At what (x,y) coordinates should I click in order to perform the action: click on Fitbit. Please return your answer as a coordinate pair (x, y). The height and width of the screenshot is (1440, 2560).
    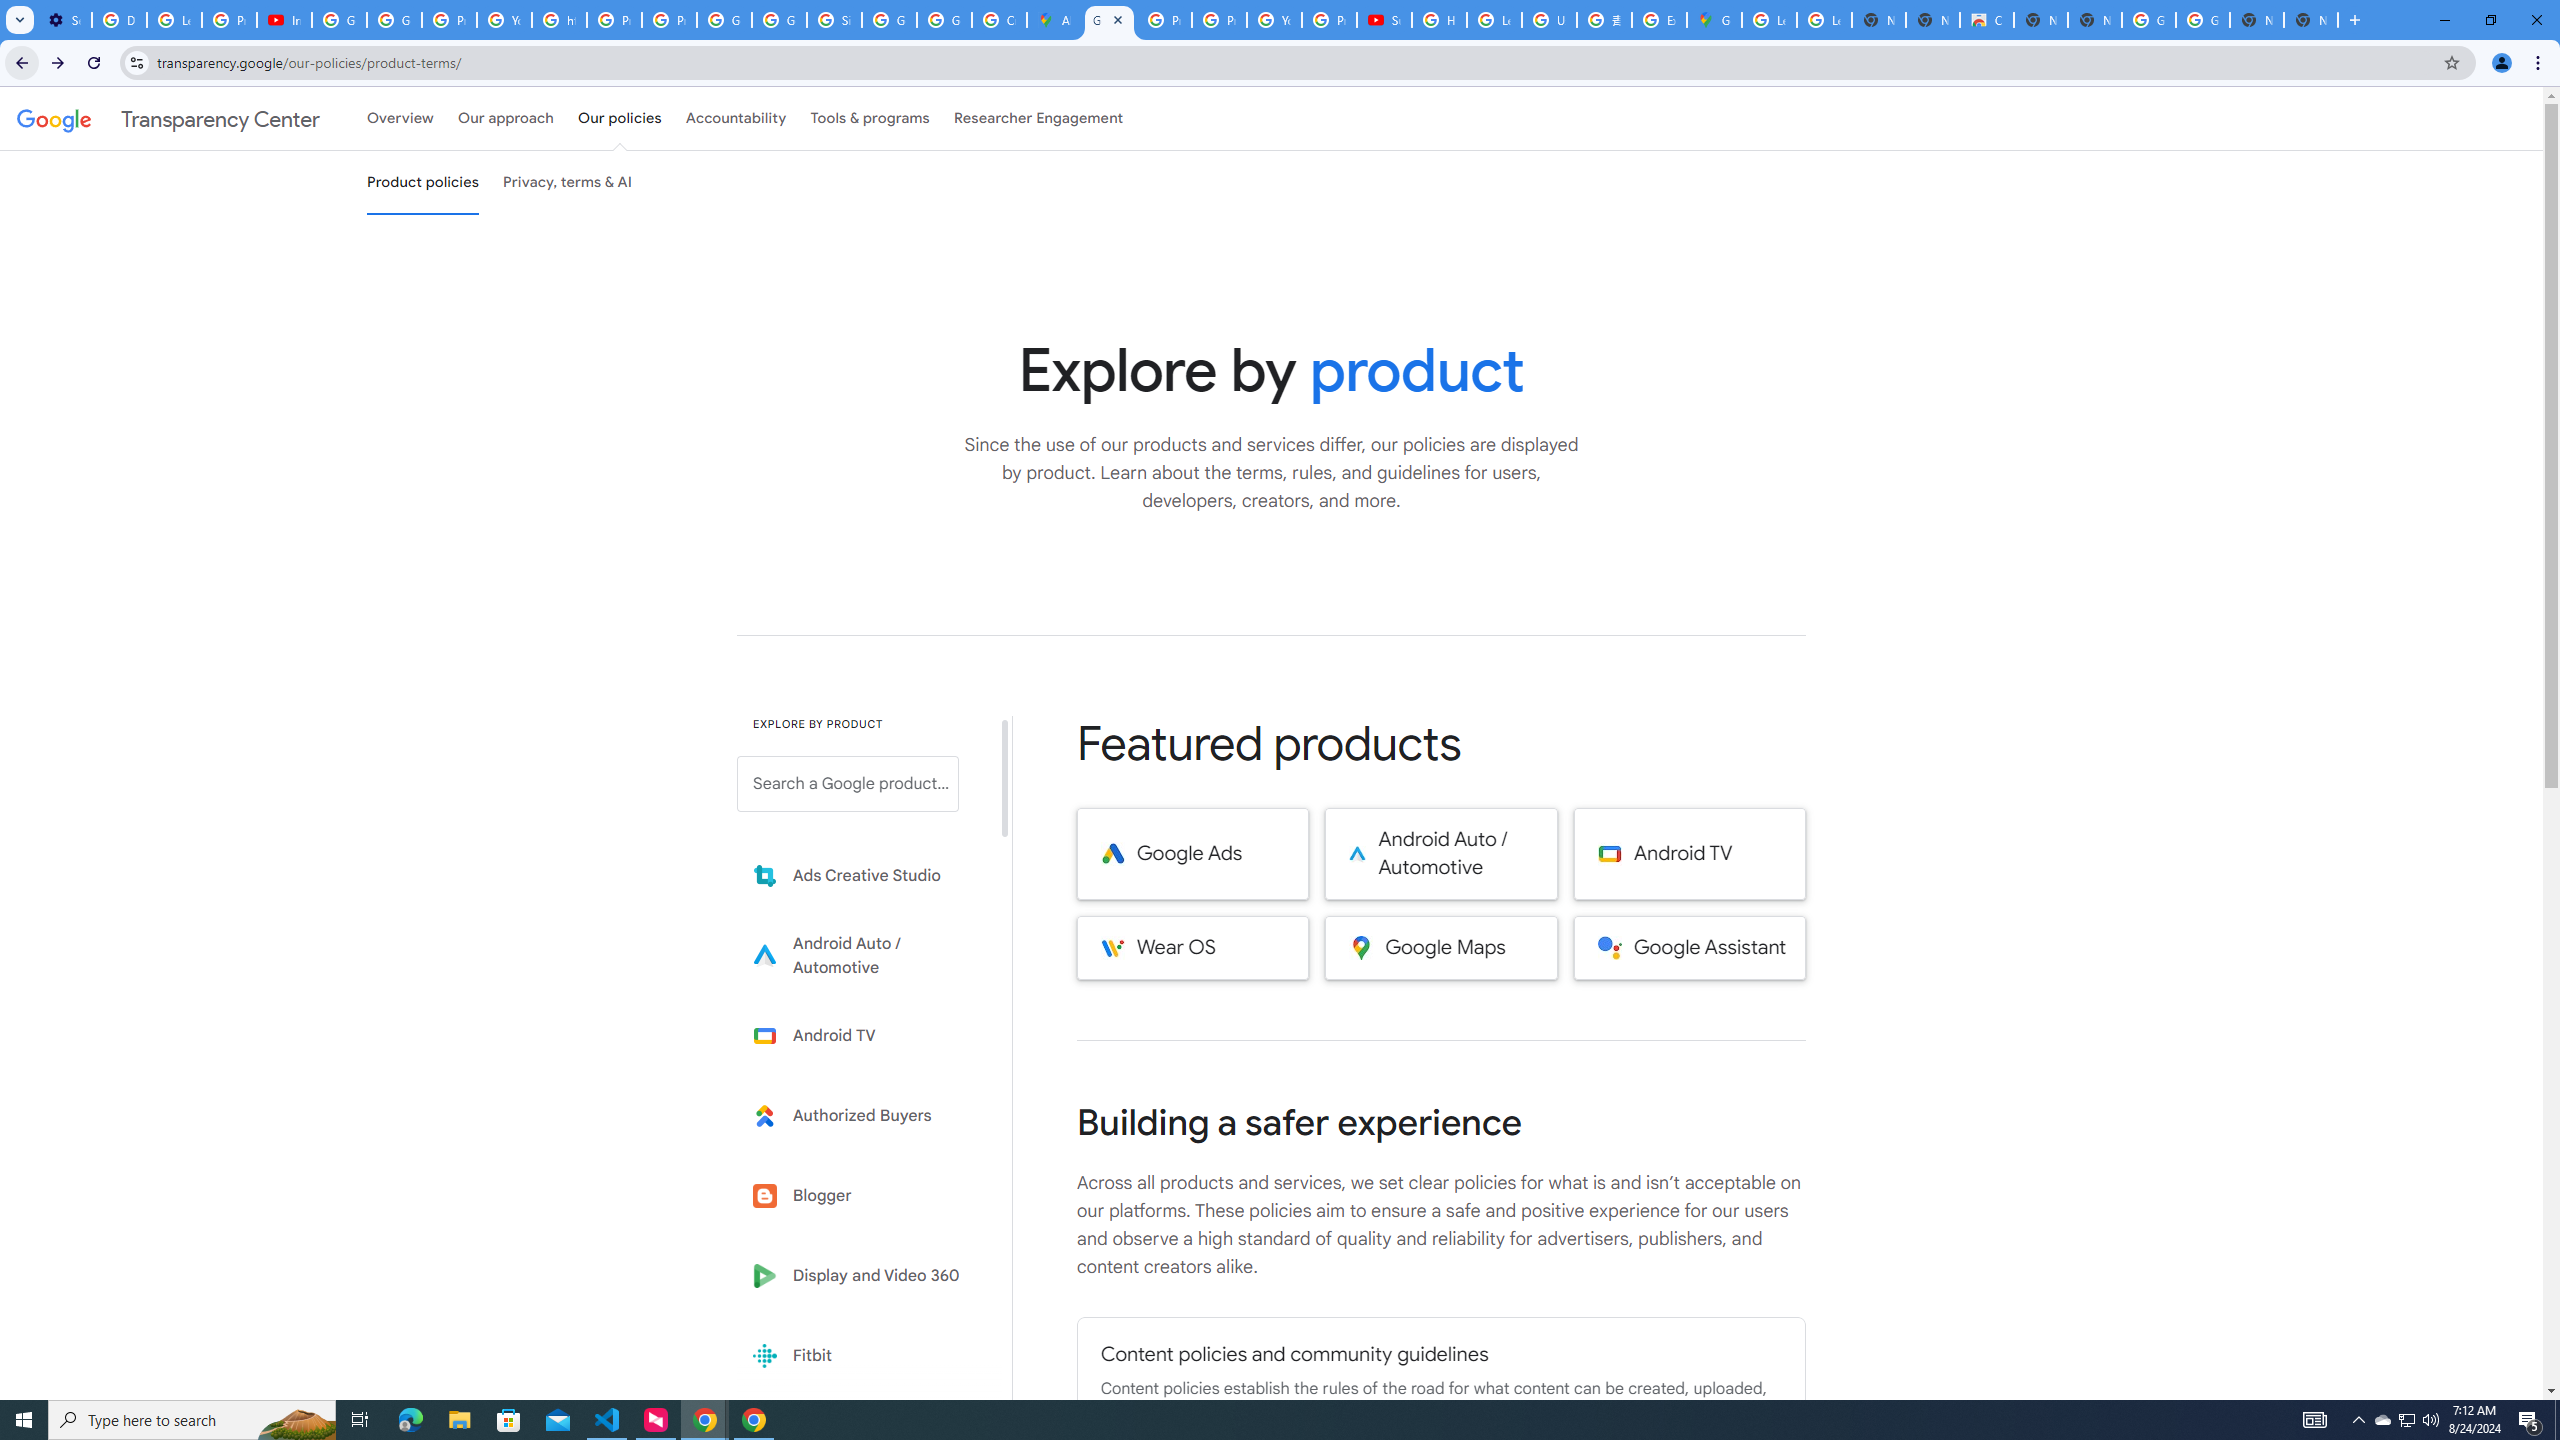
    Looking at the image, I should click on (862, 1356).